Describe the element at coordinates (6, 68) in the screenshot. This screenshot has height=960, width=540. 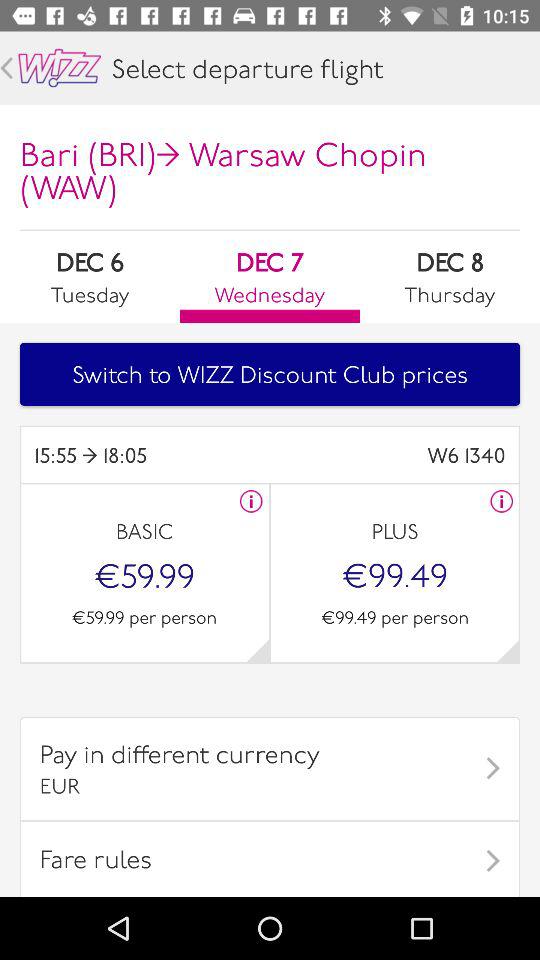
I see `go to previous` at that location.